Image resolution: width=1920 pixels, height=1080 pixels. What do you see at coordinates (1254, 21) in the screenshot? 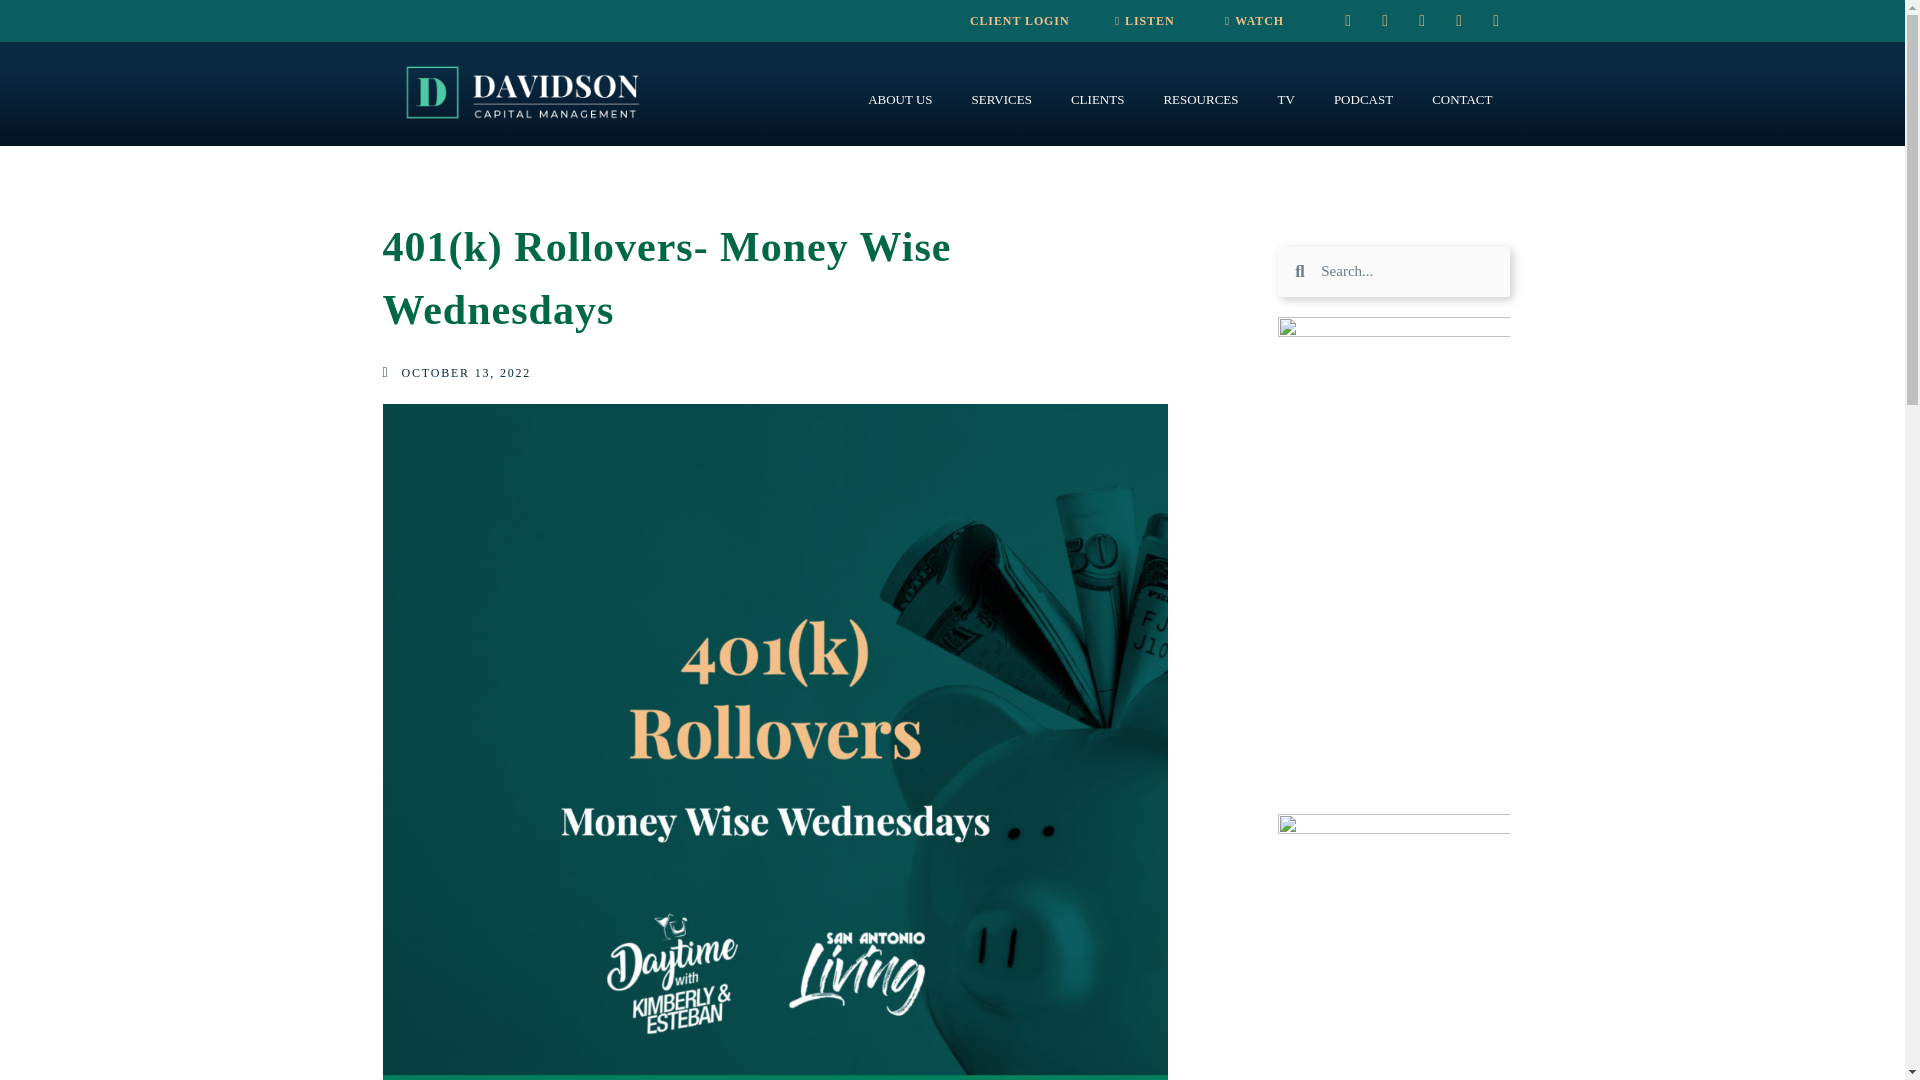
I see `WATCH` at bounding box center [1254, 21].